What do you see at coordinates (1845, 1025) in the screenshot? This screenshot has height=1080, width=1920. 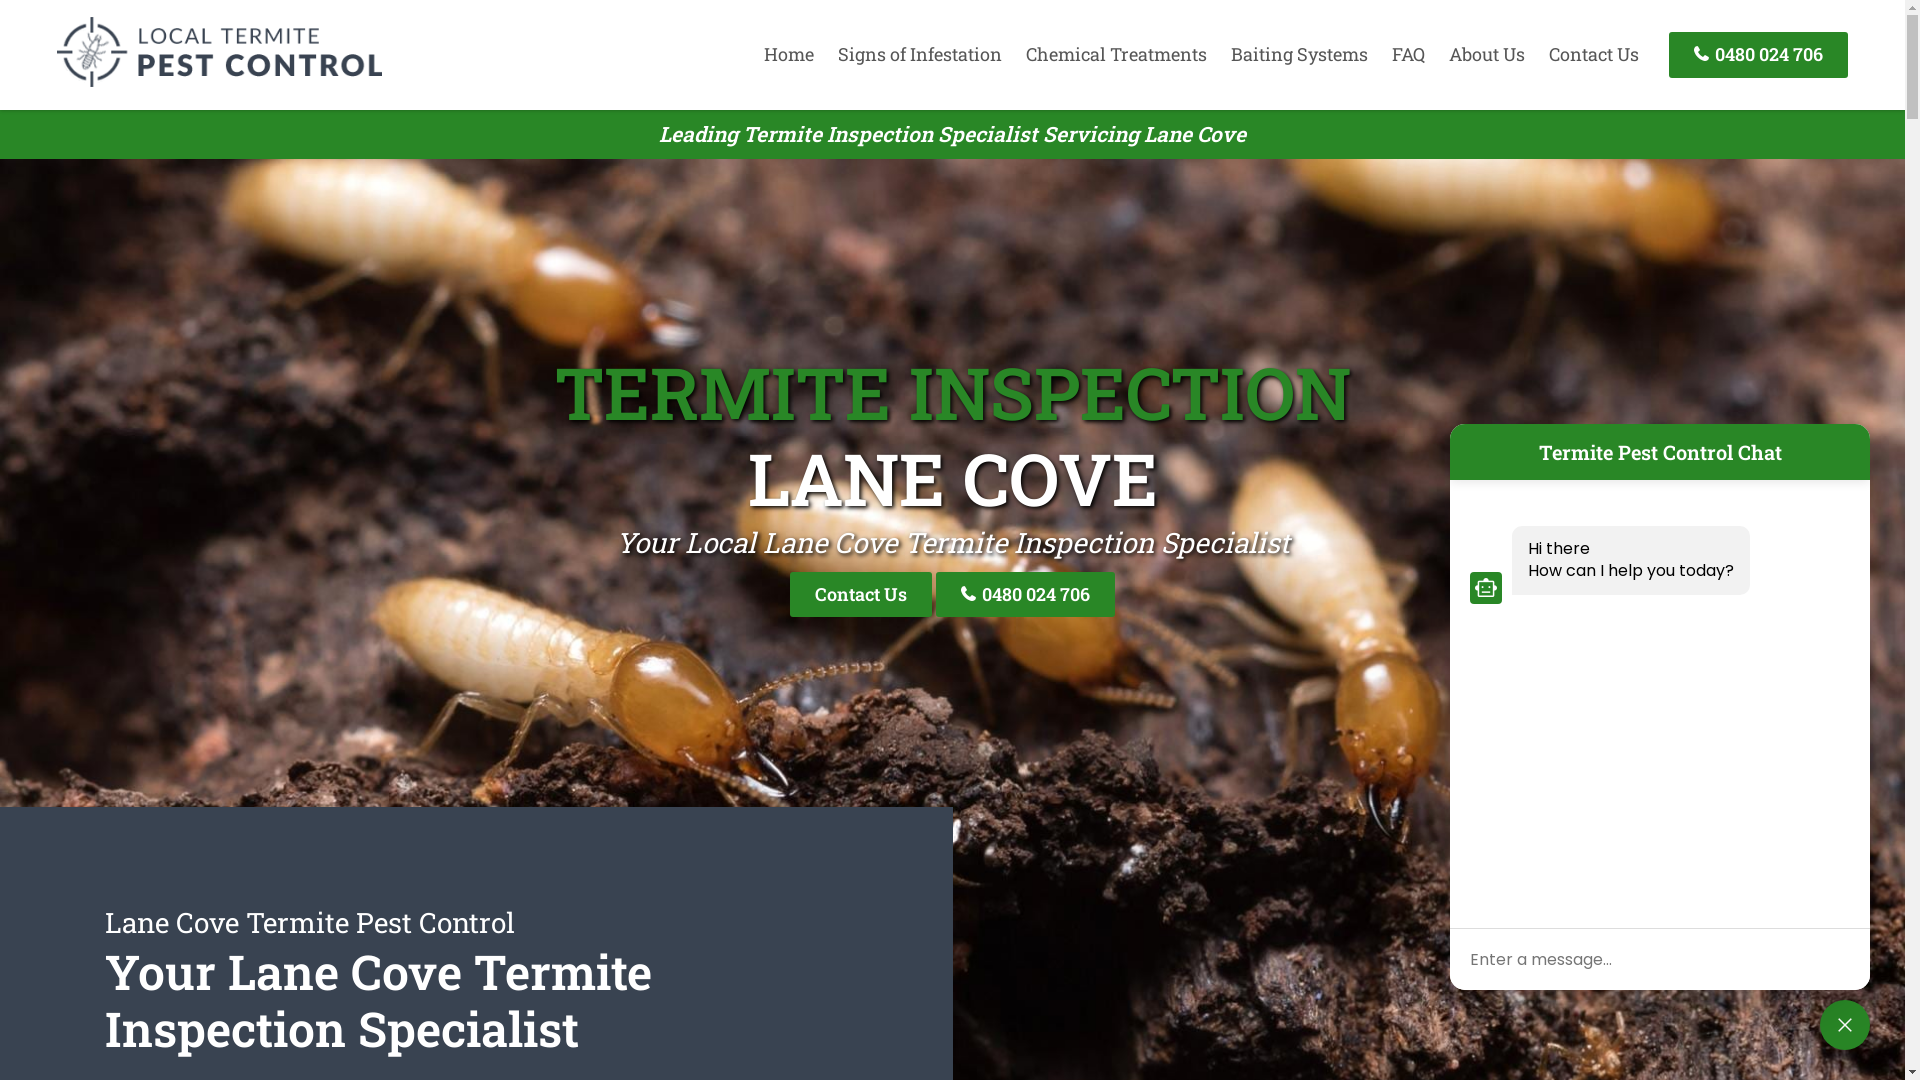 I see `close` at bounding box center [1845, 1025].